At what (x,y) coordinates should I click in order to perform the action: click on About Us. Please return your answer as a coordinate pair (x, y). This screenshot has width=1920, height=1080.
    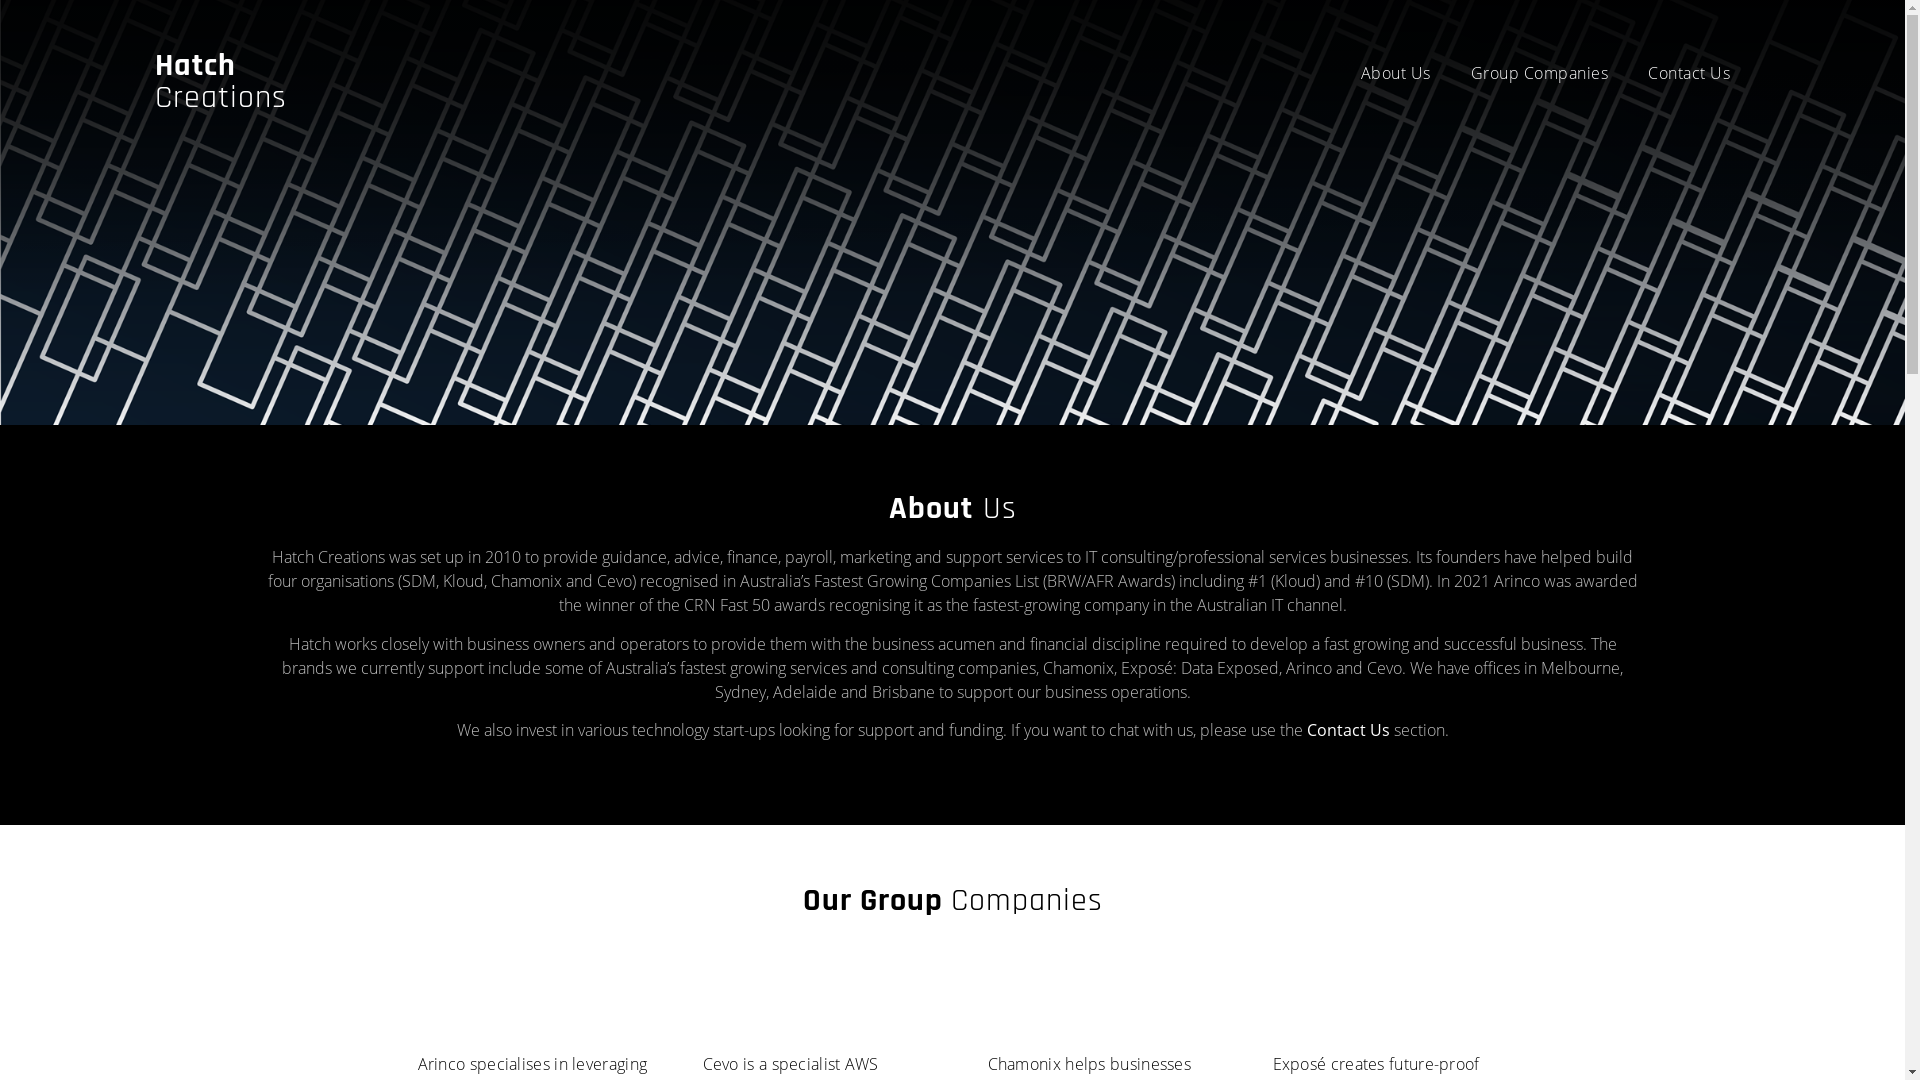
    Looking at the image, I should click on (1395, 73).